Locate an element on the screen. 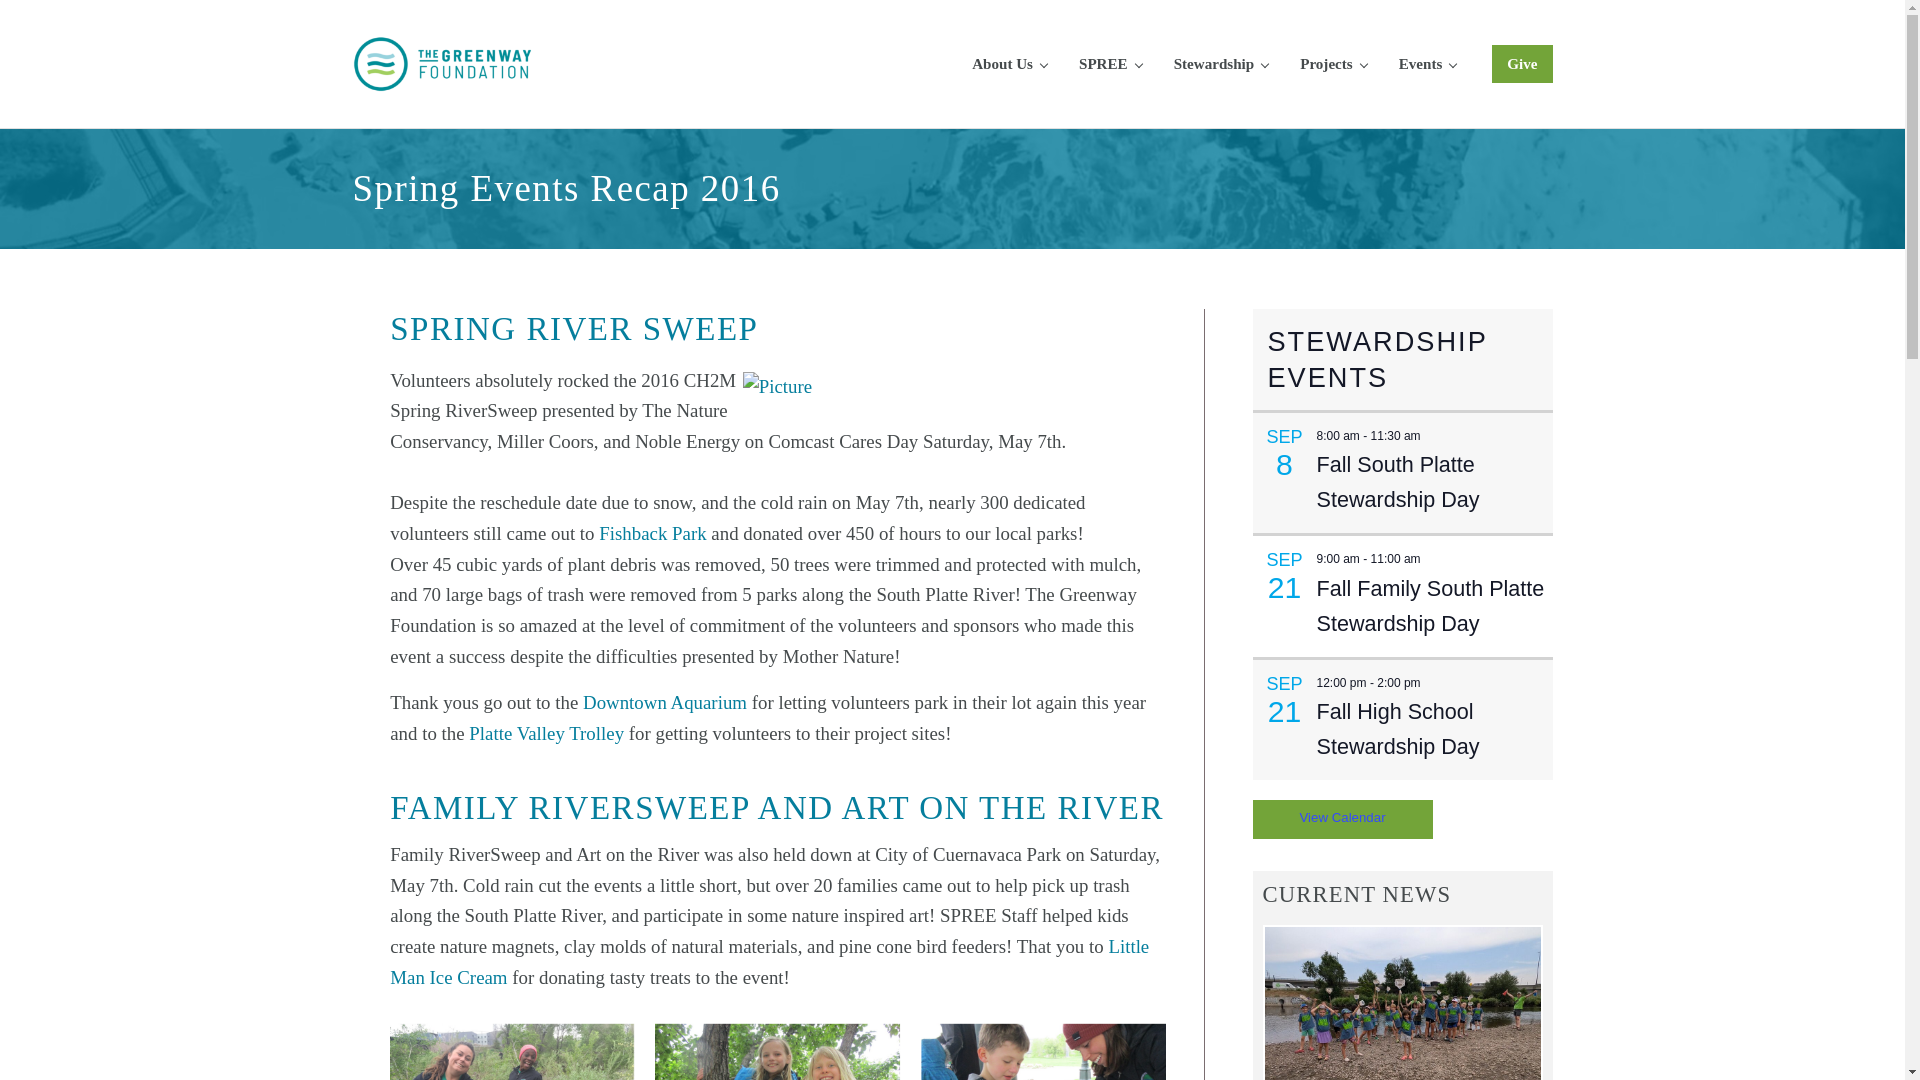 This screenshot has width=1920, height=1080. Fall Family South Platte Stewardship Day is located at coordinates (1429, 606).